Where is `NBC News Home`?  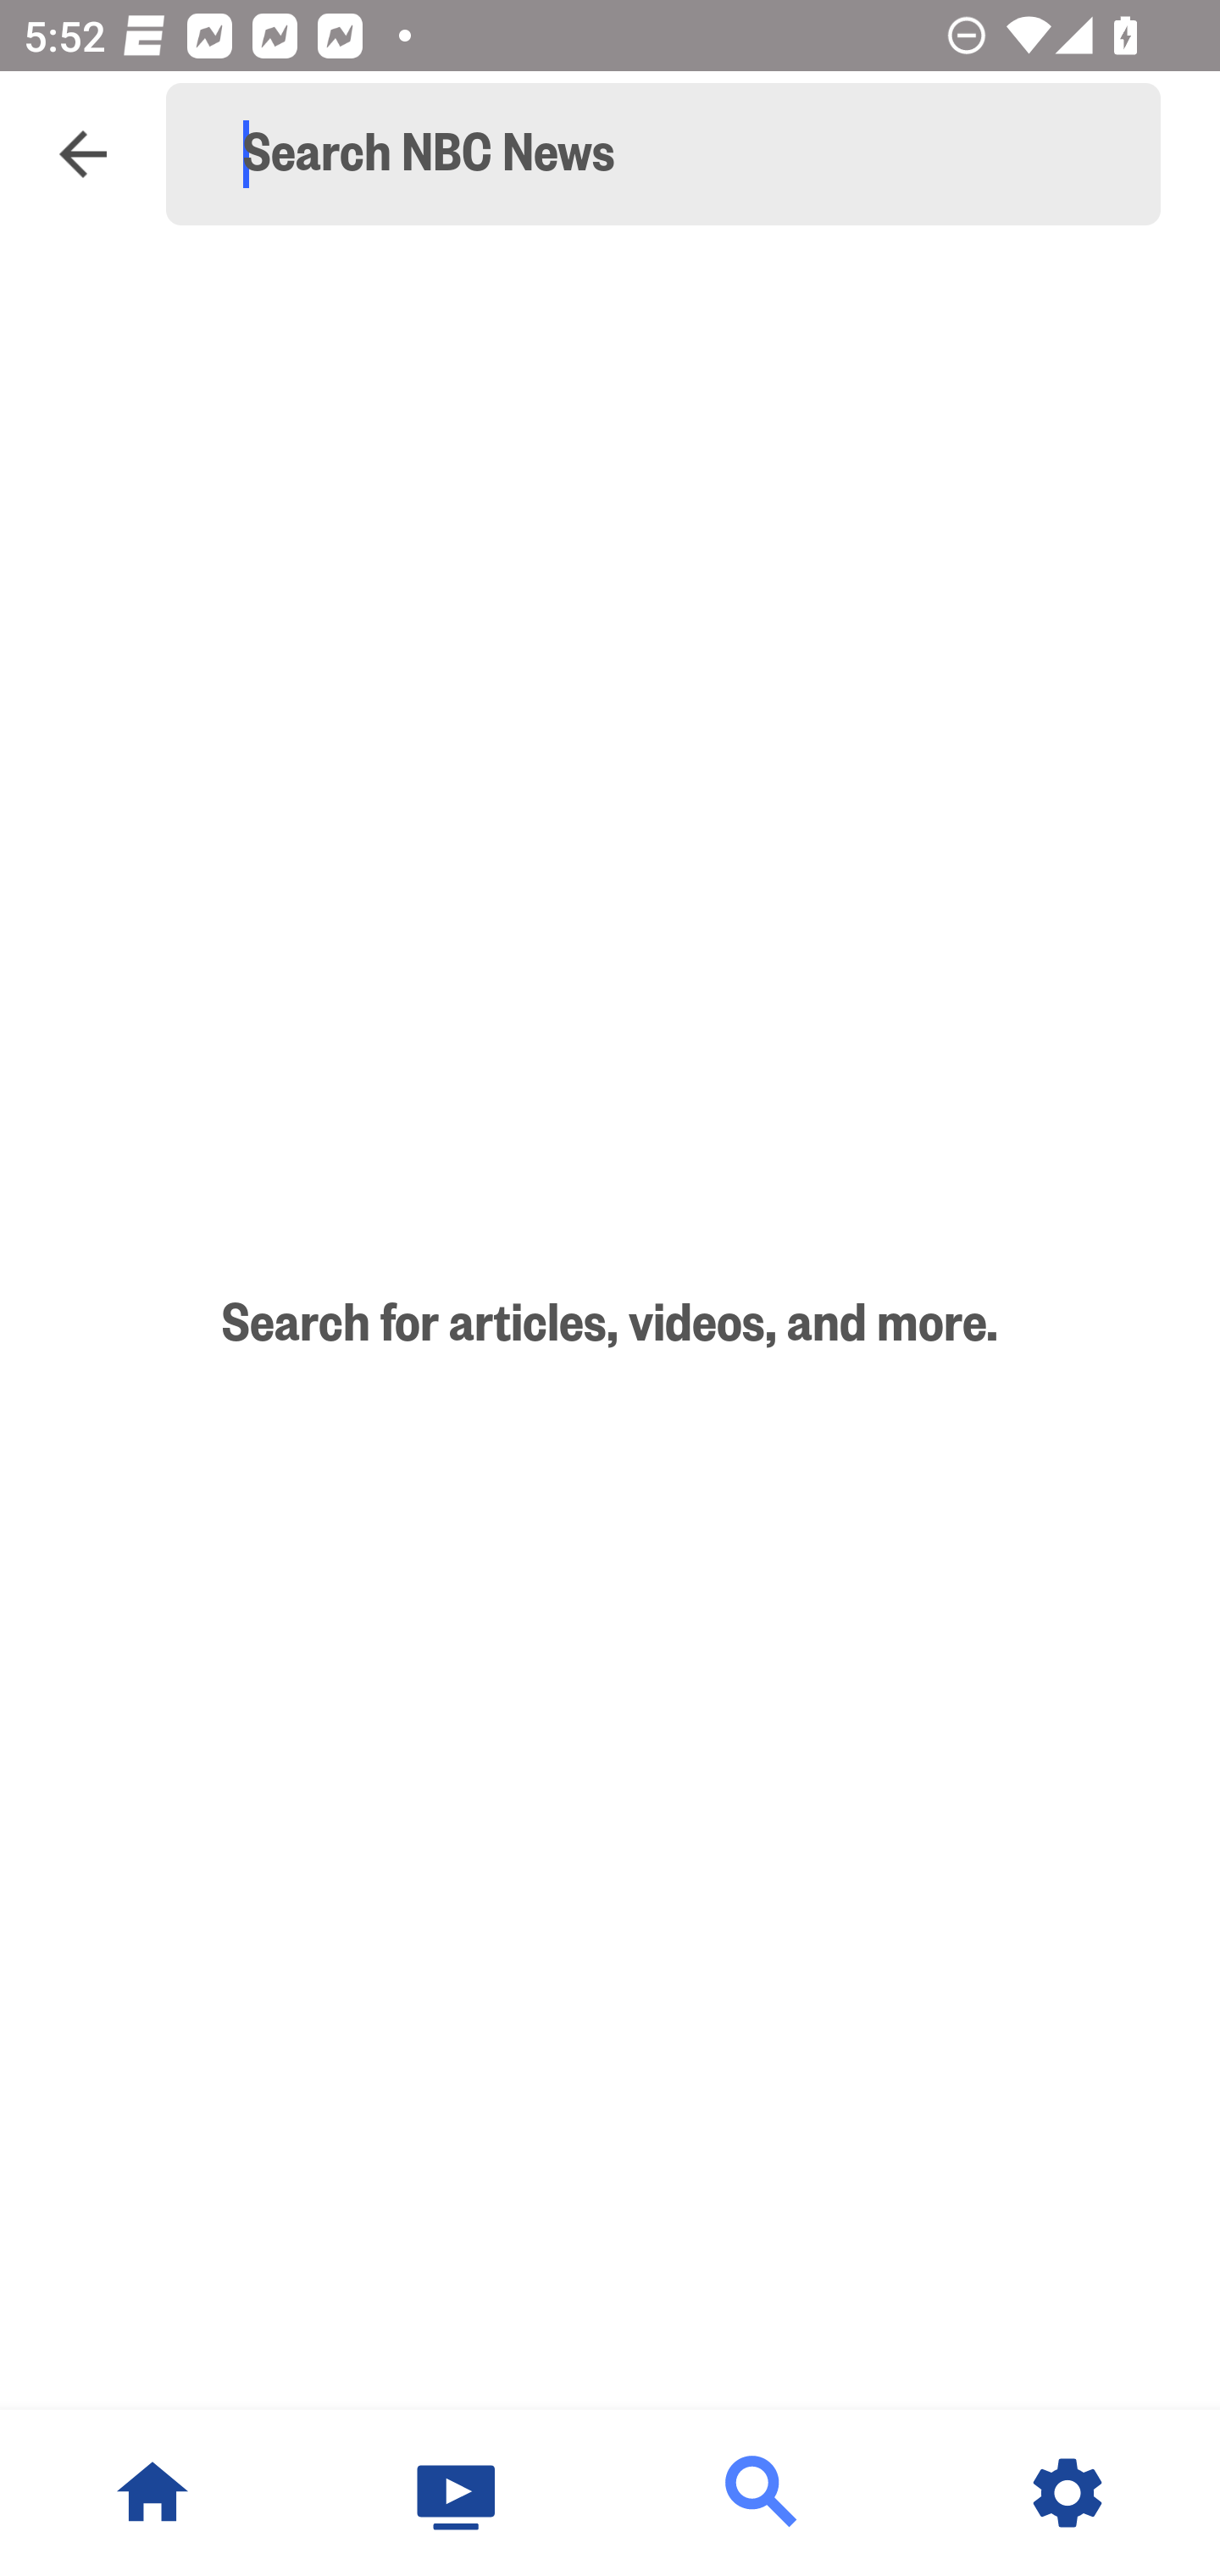 NBC News Home is located at coordinates (152, 2493).